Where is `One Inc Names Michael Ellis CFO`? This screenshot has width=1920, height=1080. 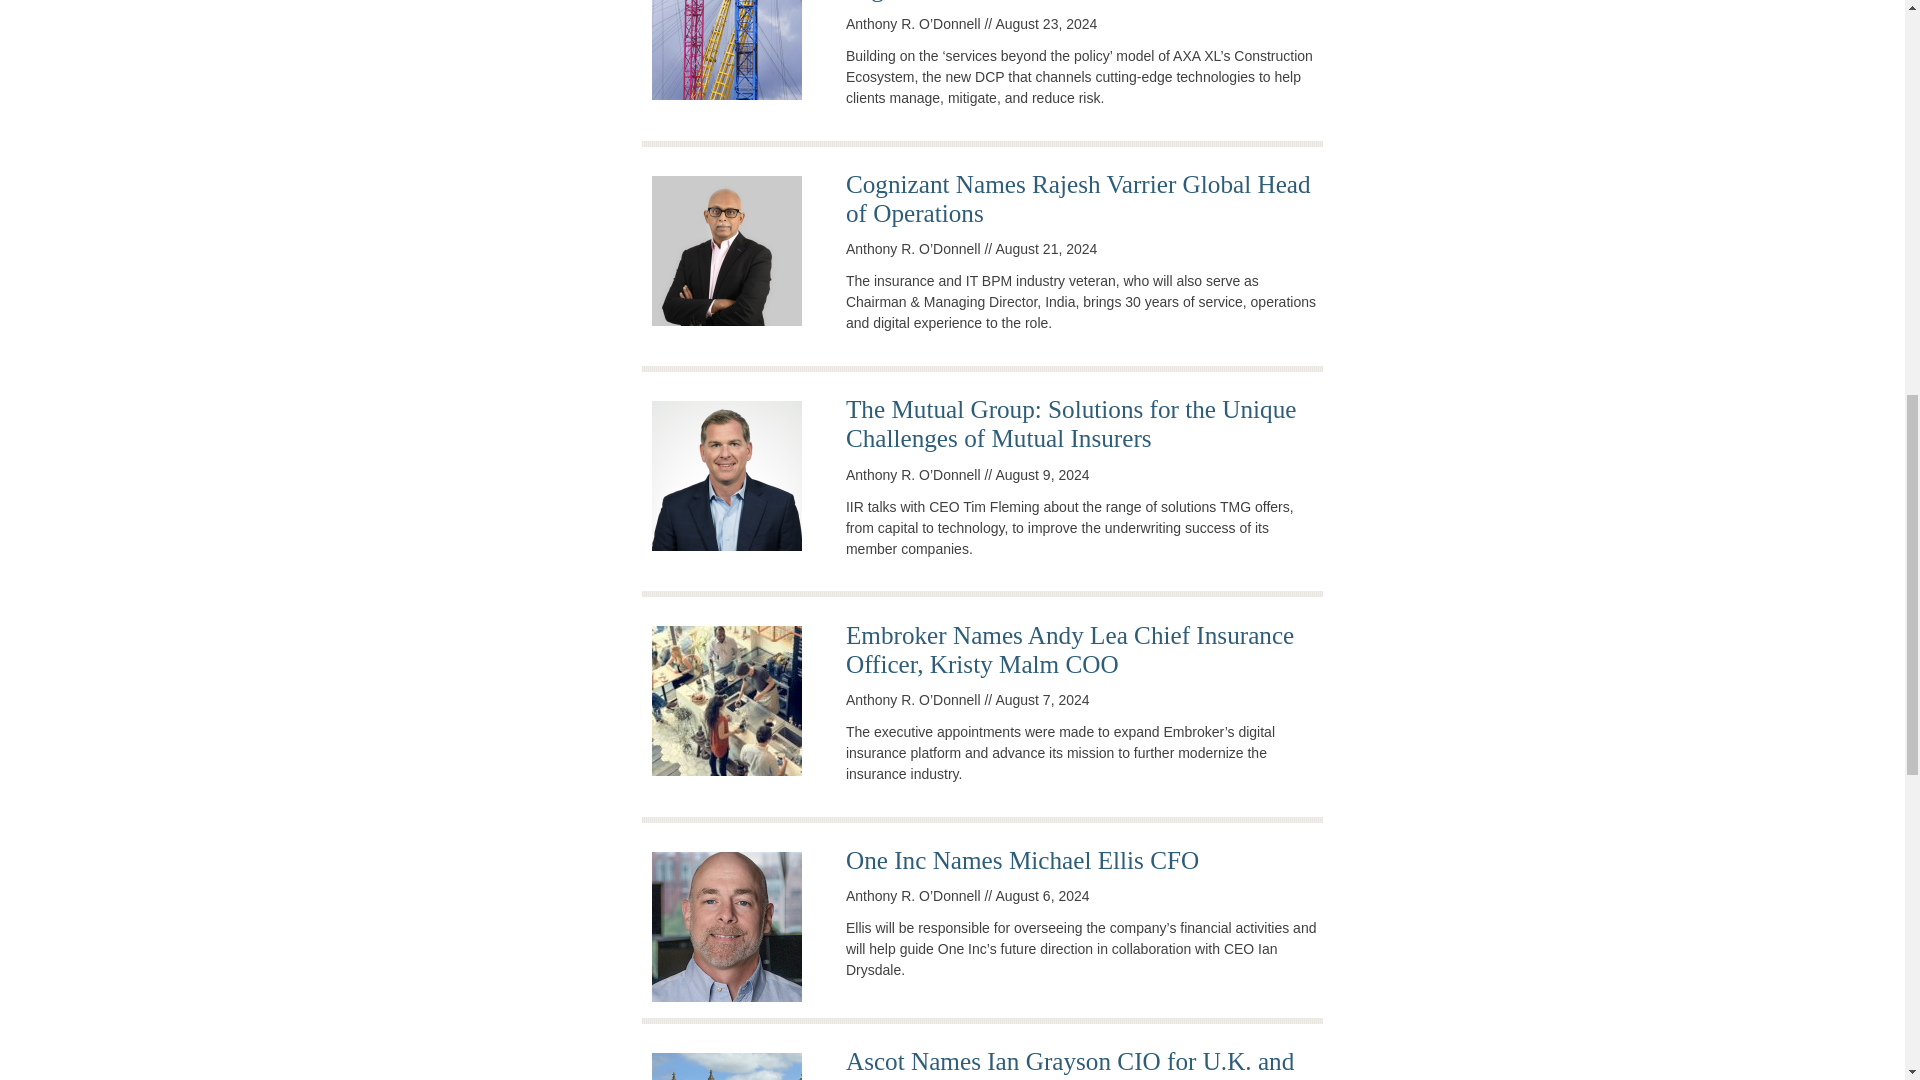
One Inc Names Michael Ellis CFO is located at coordinates (1022, 860).